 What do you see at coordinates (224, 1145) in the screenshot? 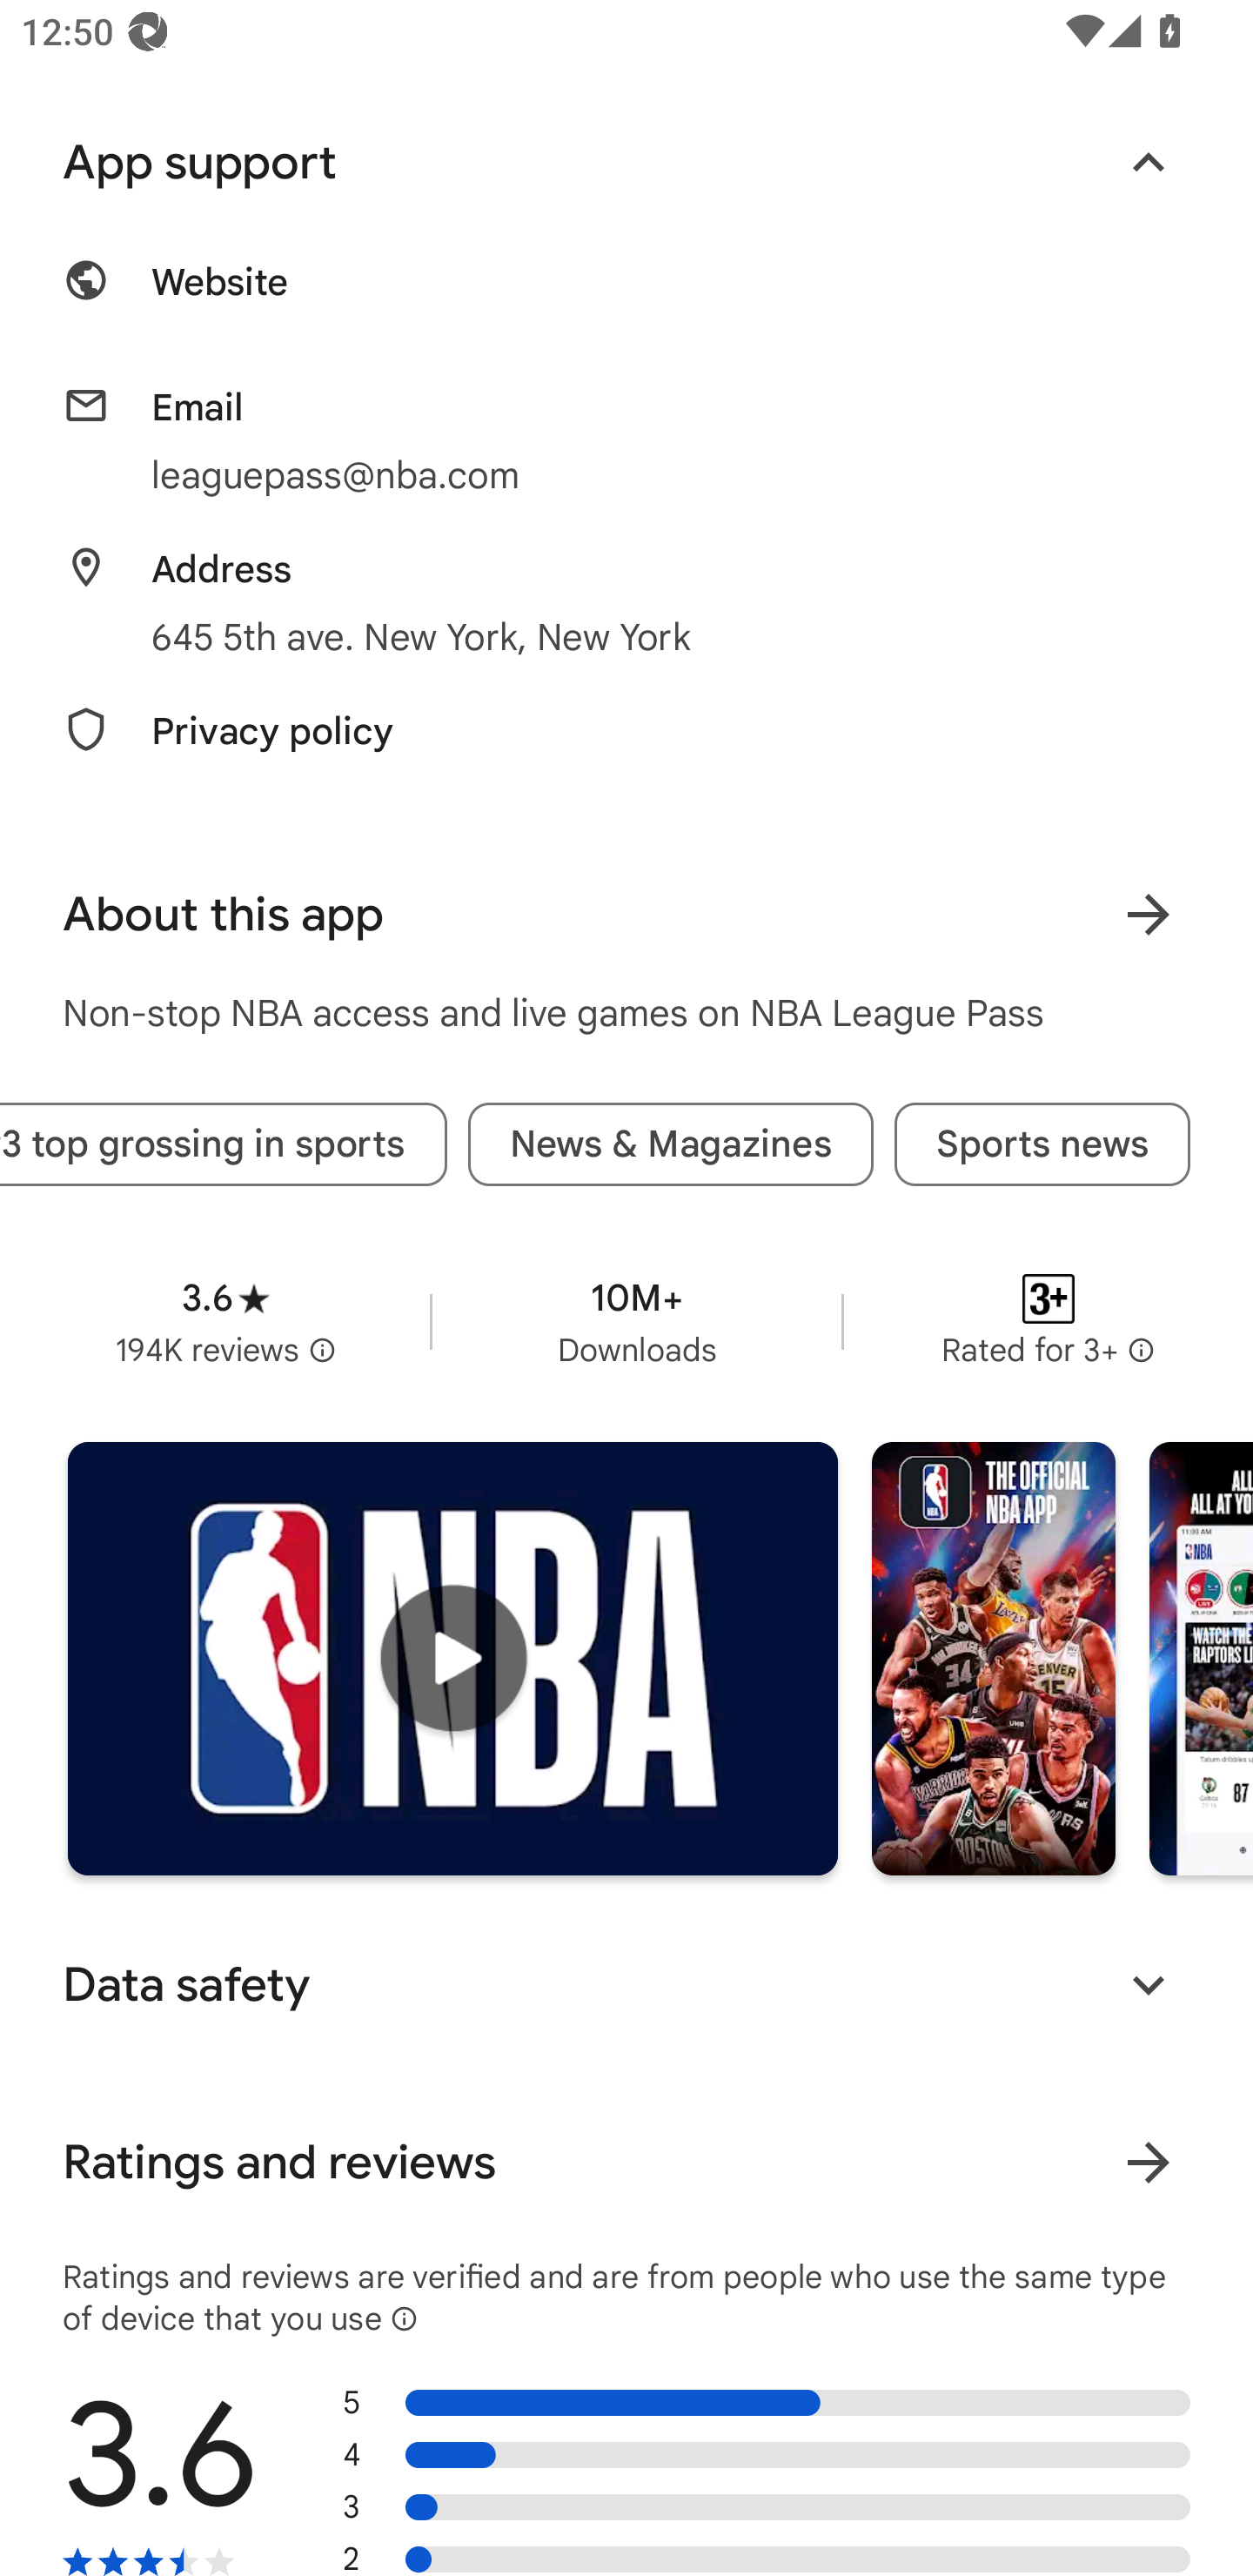
I see `#3 top grossing in sports tag` at bounding box center [224, 1145].